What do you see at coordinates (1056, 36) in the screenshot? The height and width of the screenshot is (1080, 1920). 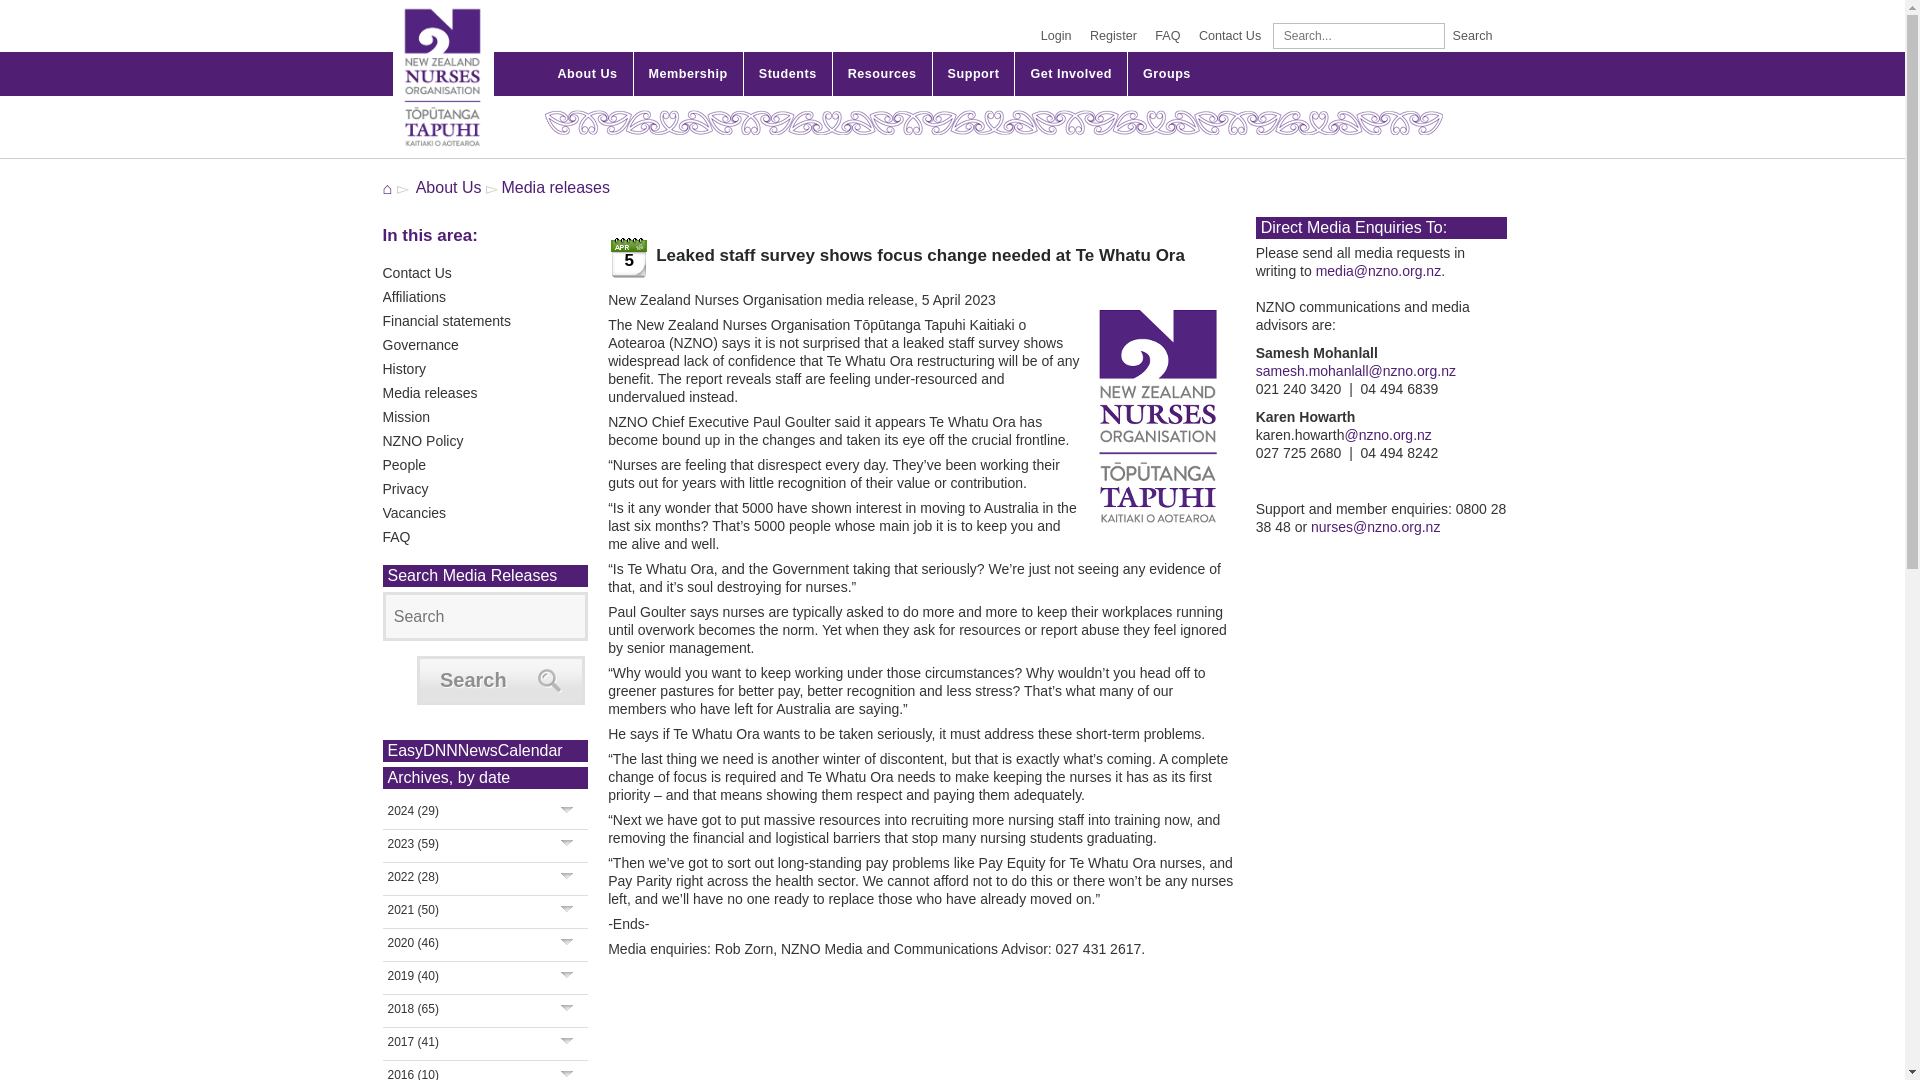 I see `Login` at bounding box center [1056, 36].